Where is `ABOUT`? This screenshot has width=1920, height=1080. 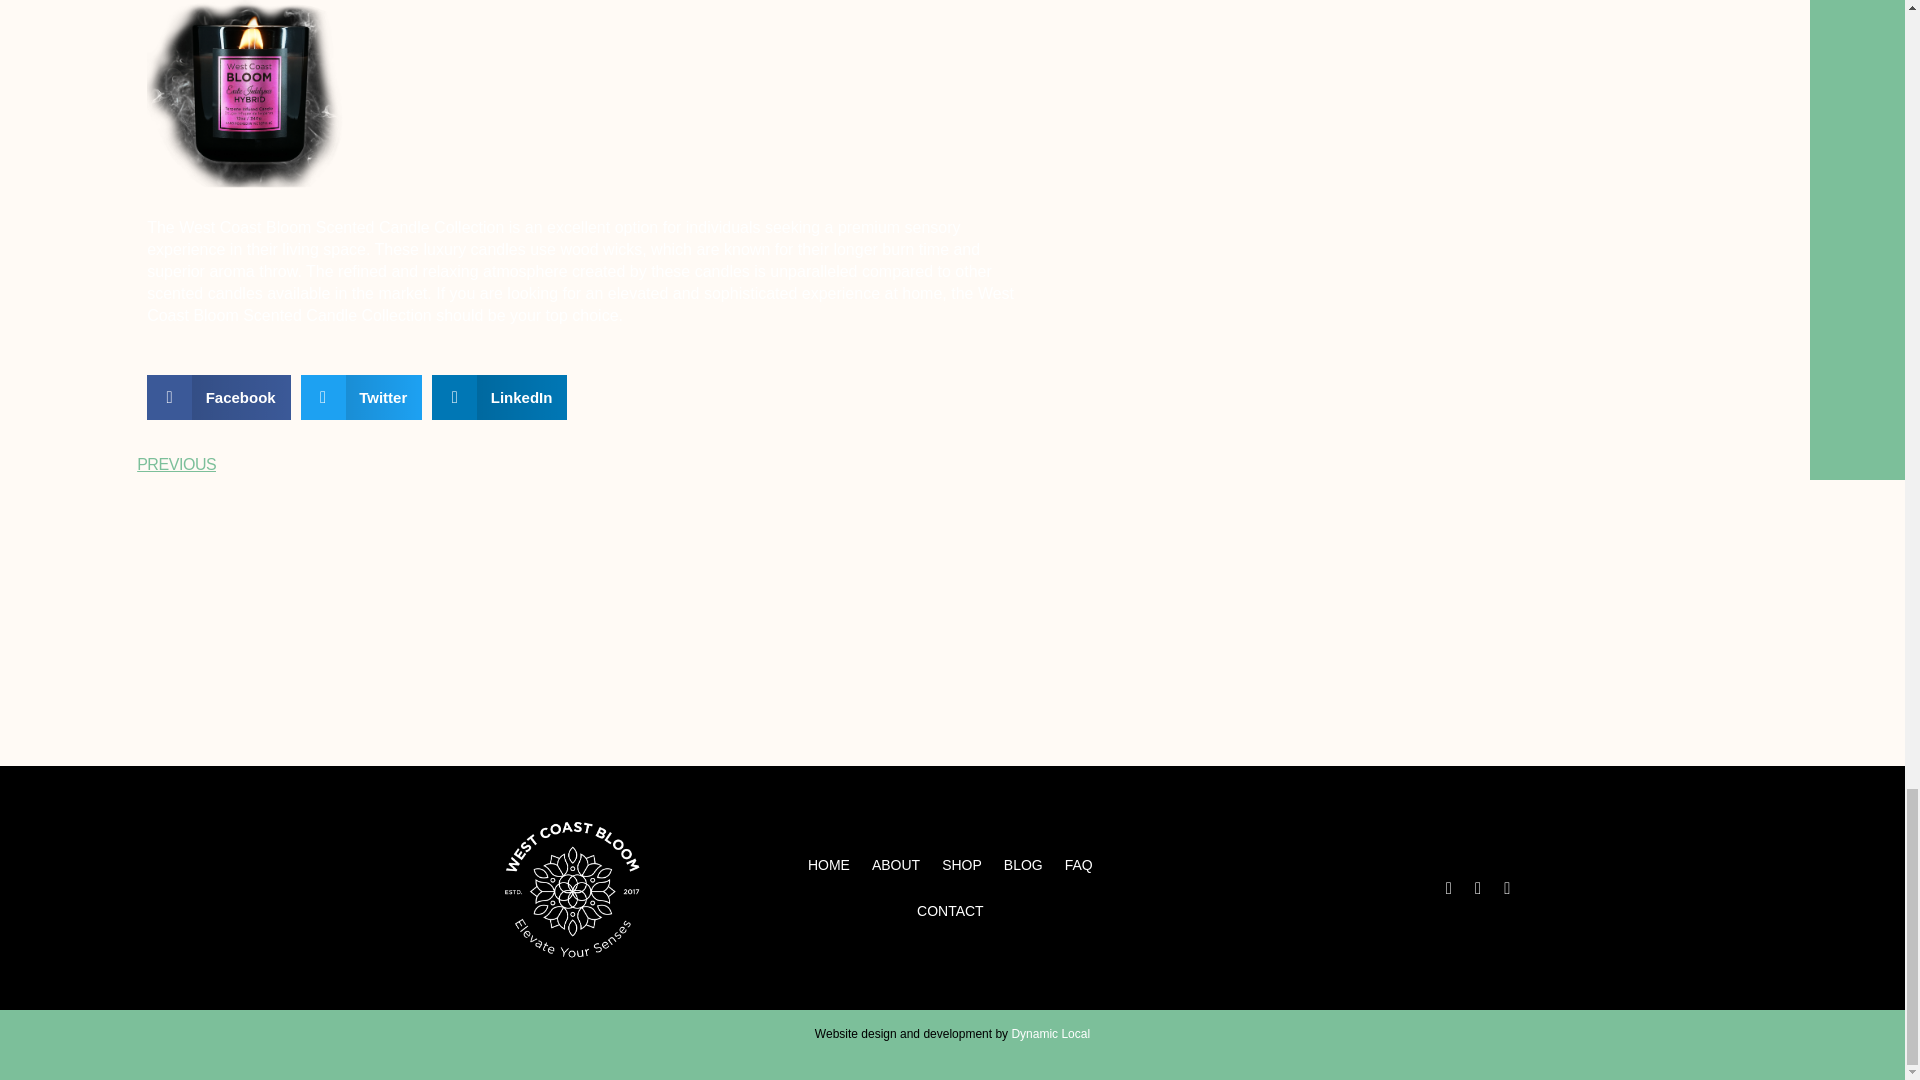 ABOUT is located at coordinates (896, 864).